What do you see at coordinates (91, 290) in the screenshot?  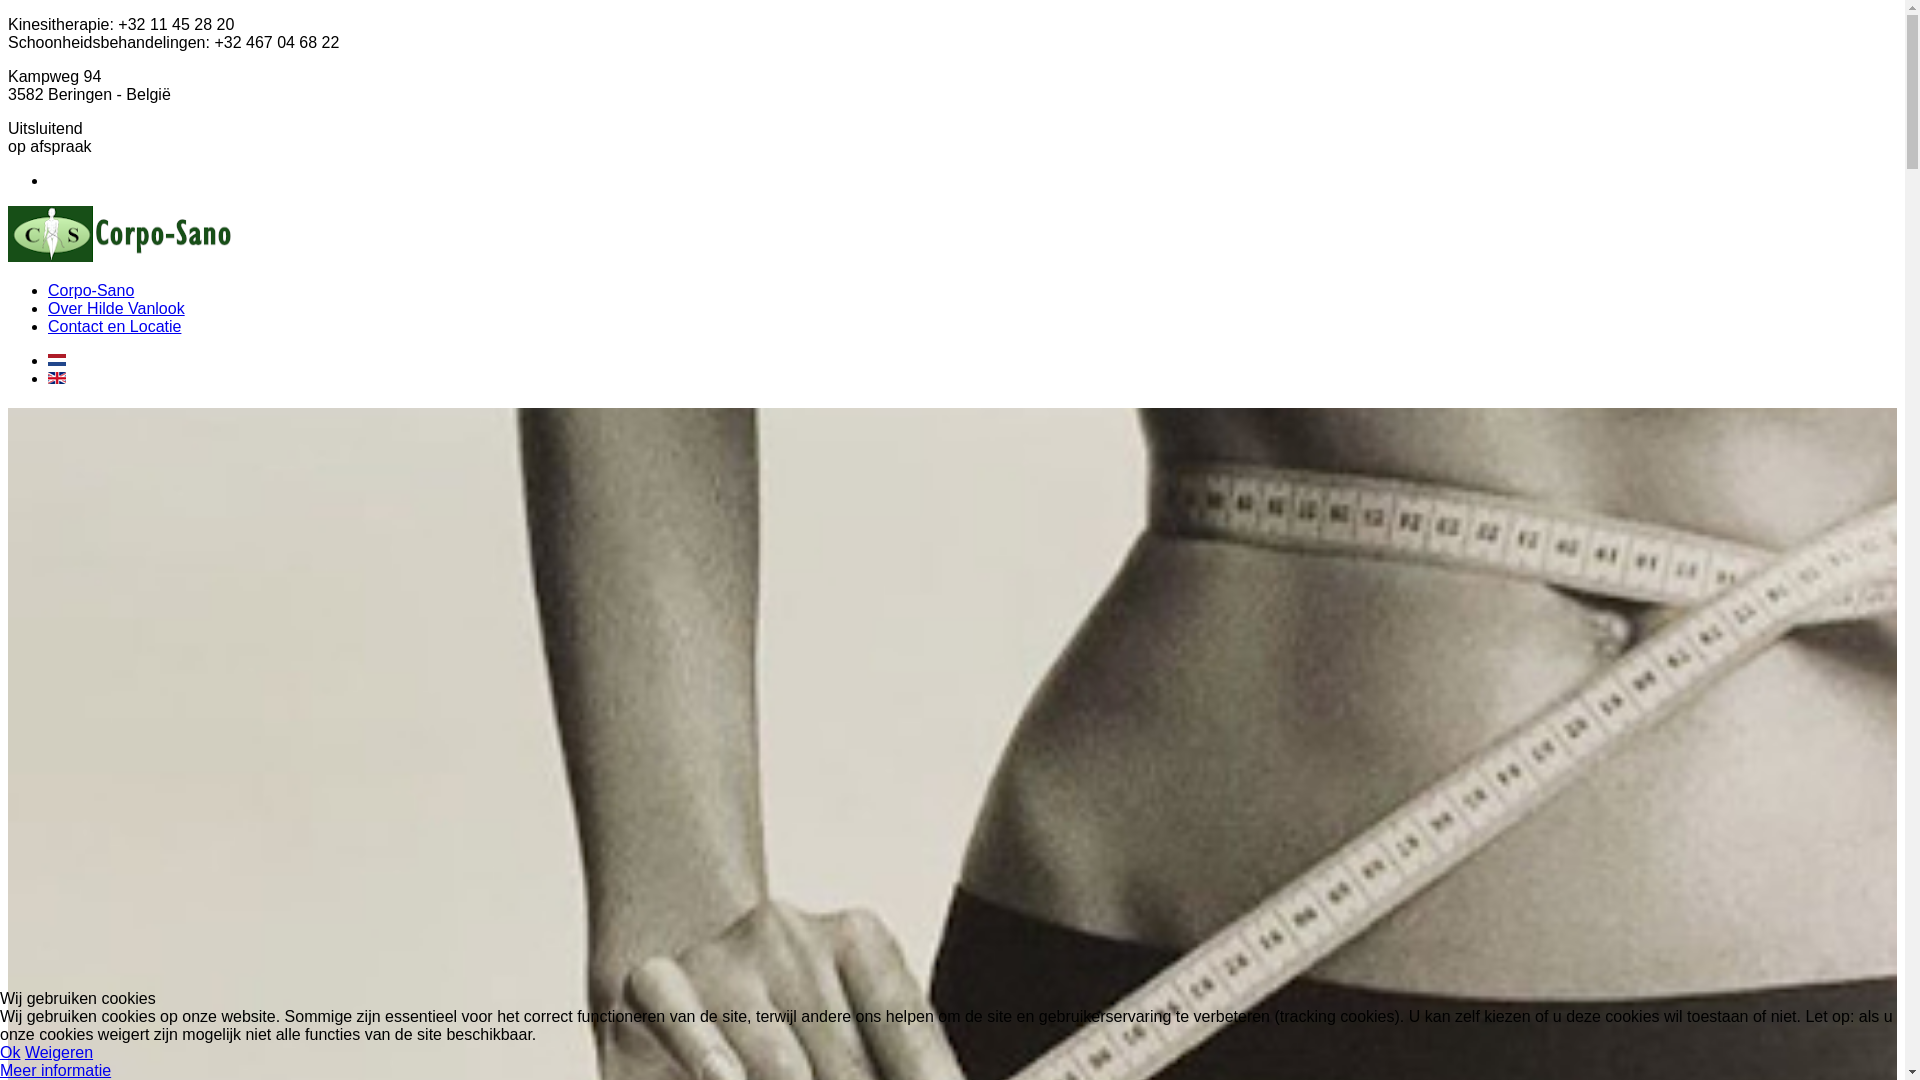 I see `Corpo-Sano` at bounding box center [91, 290].